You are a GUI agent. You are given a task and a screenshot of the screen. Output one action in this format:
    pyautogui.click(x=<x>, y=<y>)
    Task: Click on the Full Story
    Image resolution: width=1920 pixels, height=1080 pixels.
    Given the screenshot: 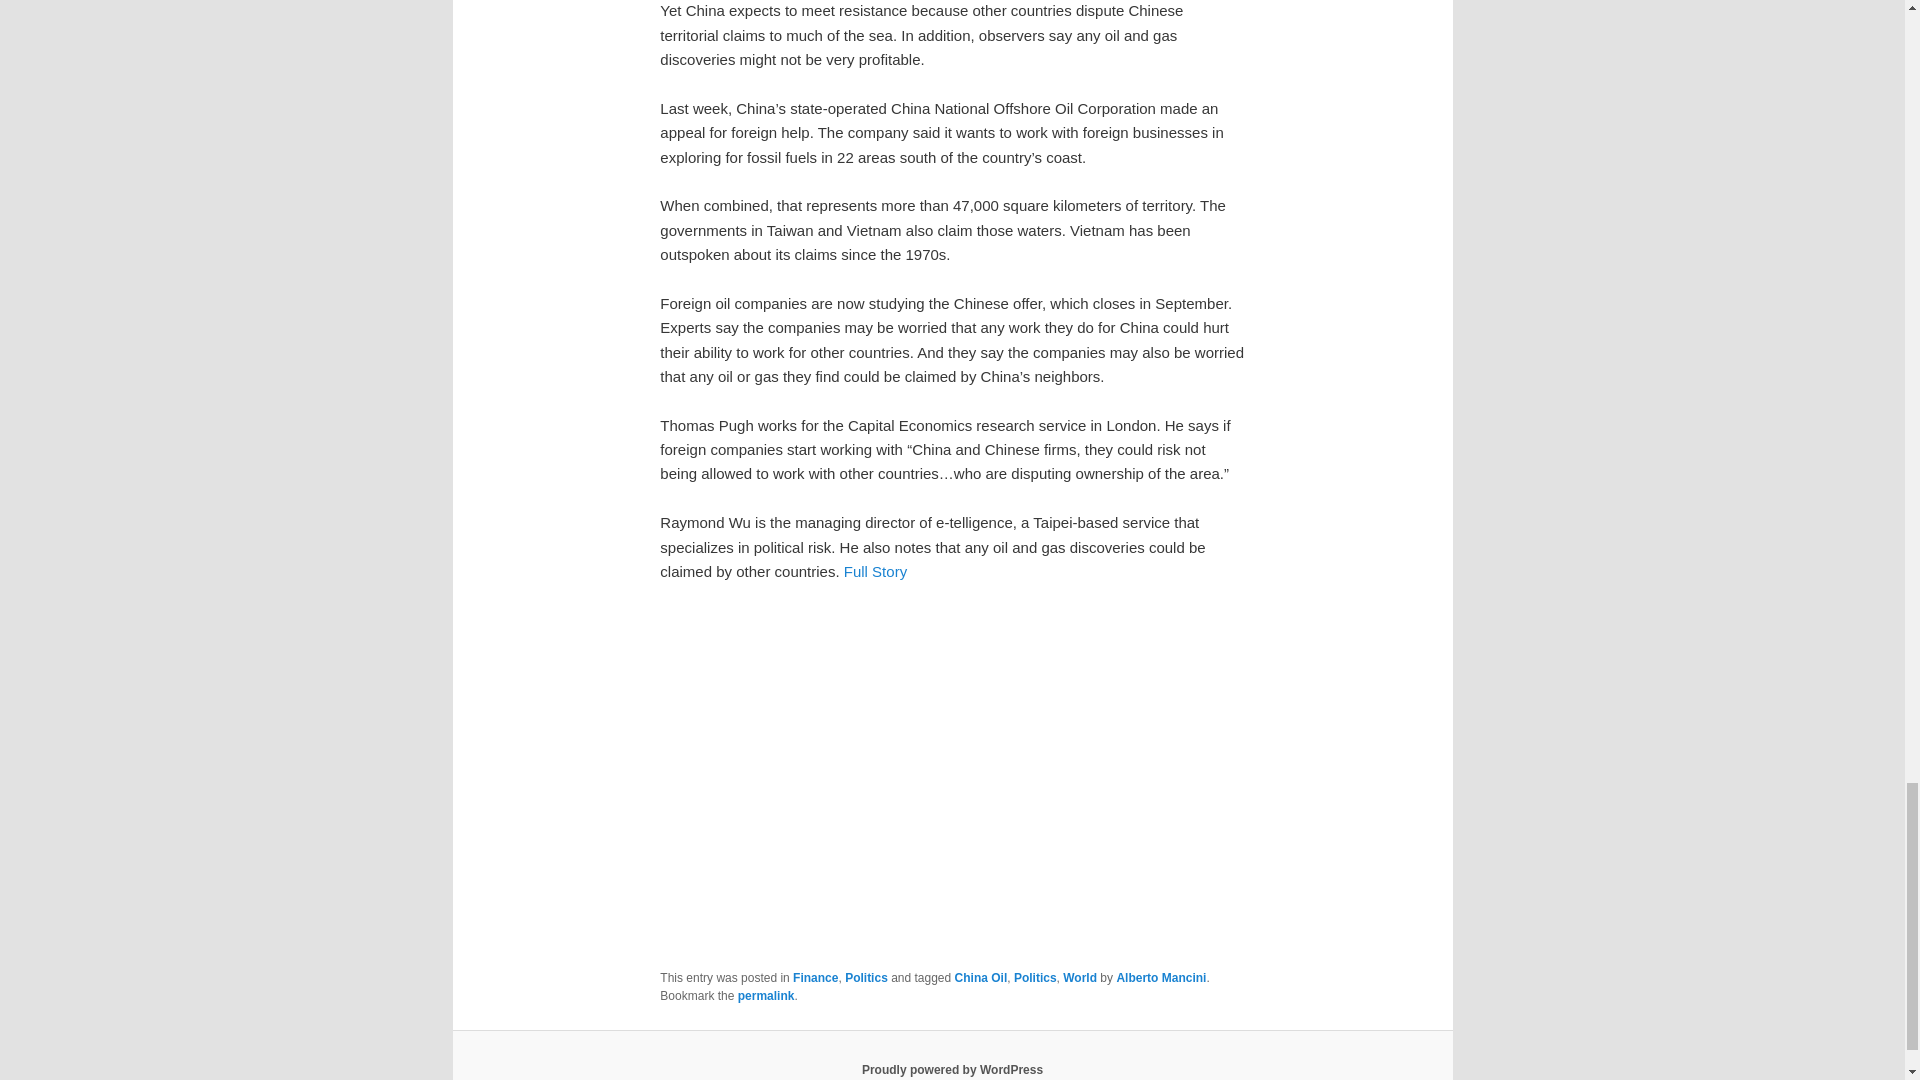 What is the action you would take?
    pyautogui.click(x=875, y=570)
    